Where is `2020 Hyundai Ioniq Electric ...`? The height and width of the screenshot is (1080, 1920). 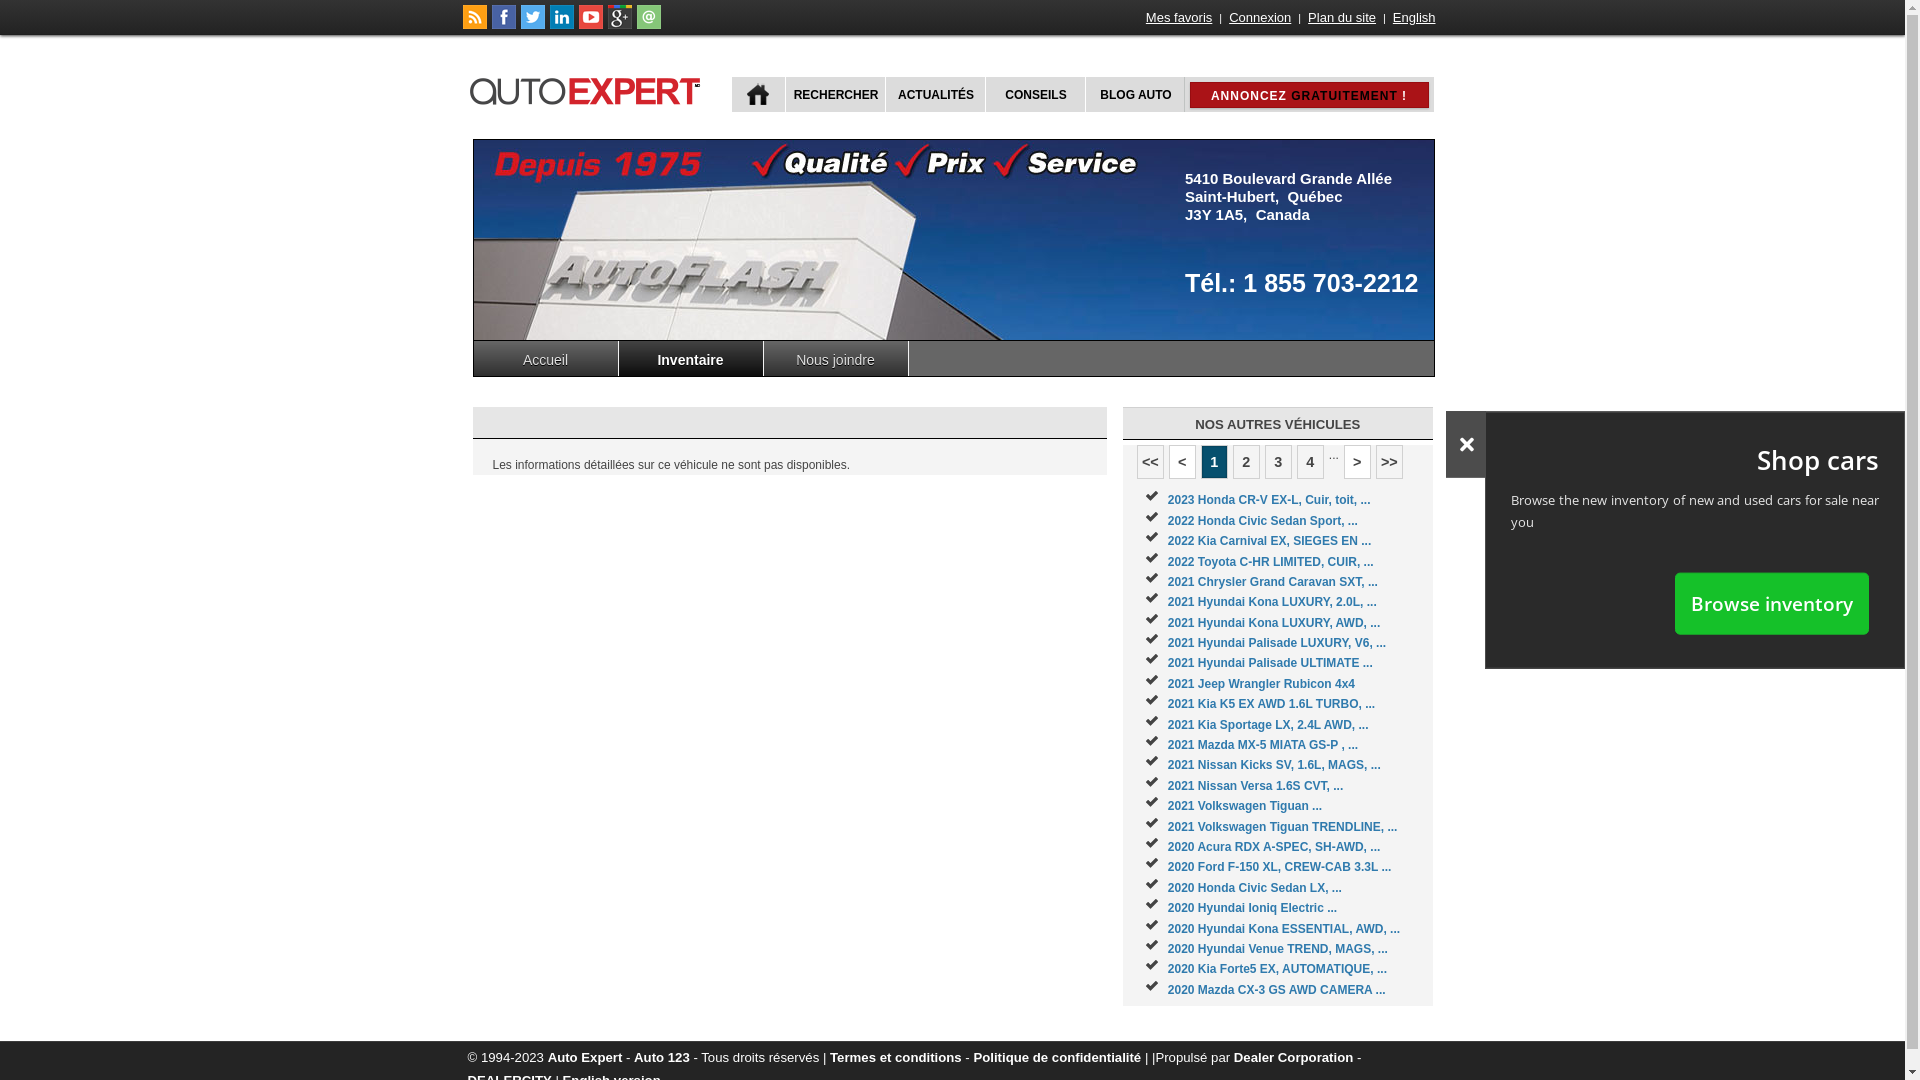
2020 Hyundai Ioniq Electric ... is located at coordinates (1252, 908).